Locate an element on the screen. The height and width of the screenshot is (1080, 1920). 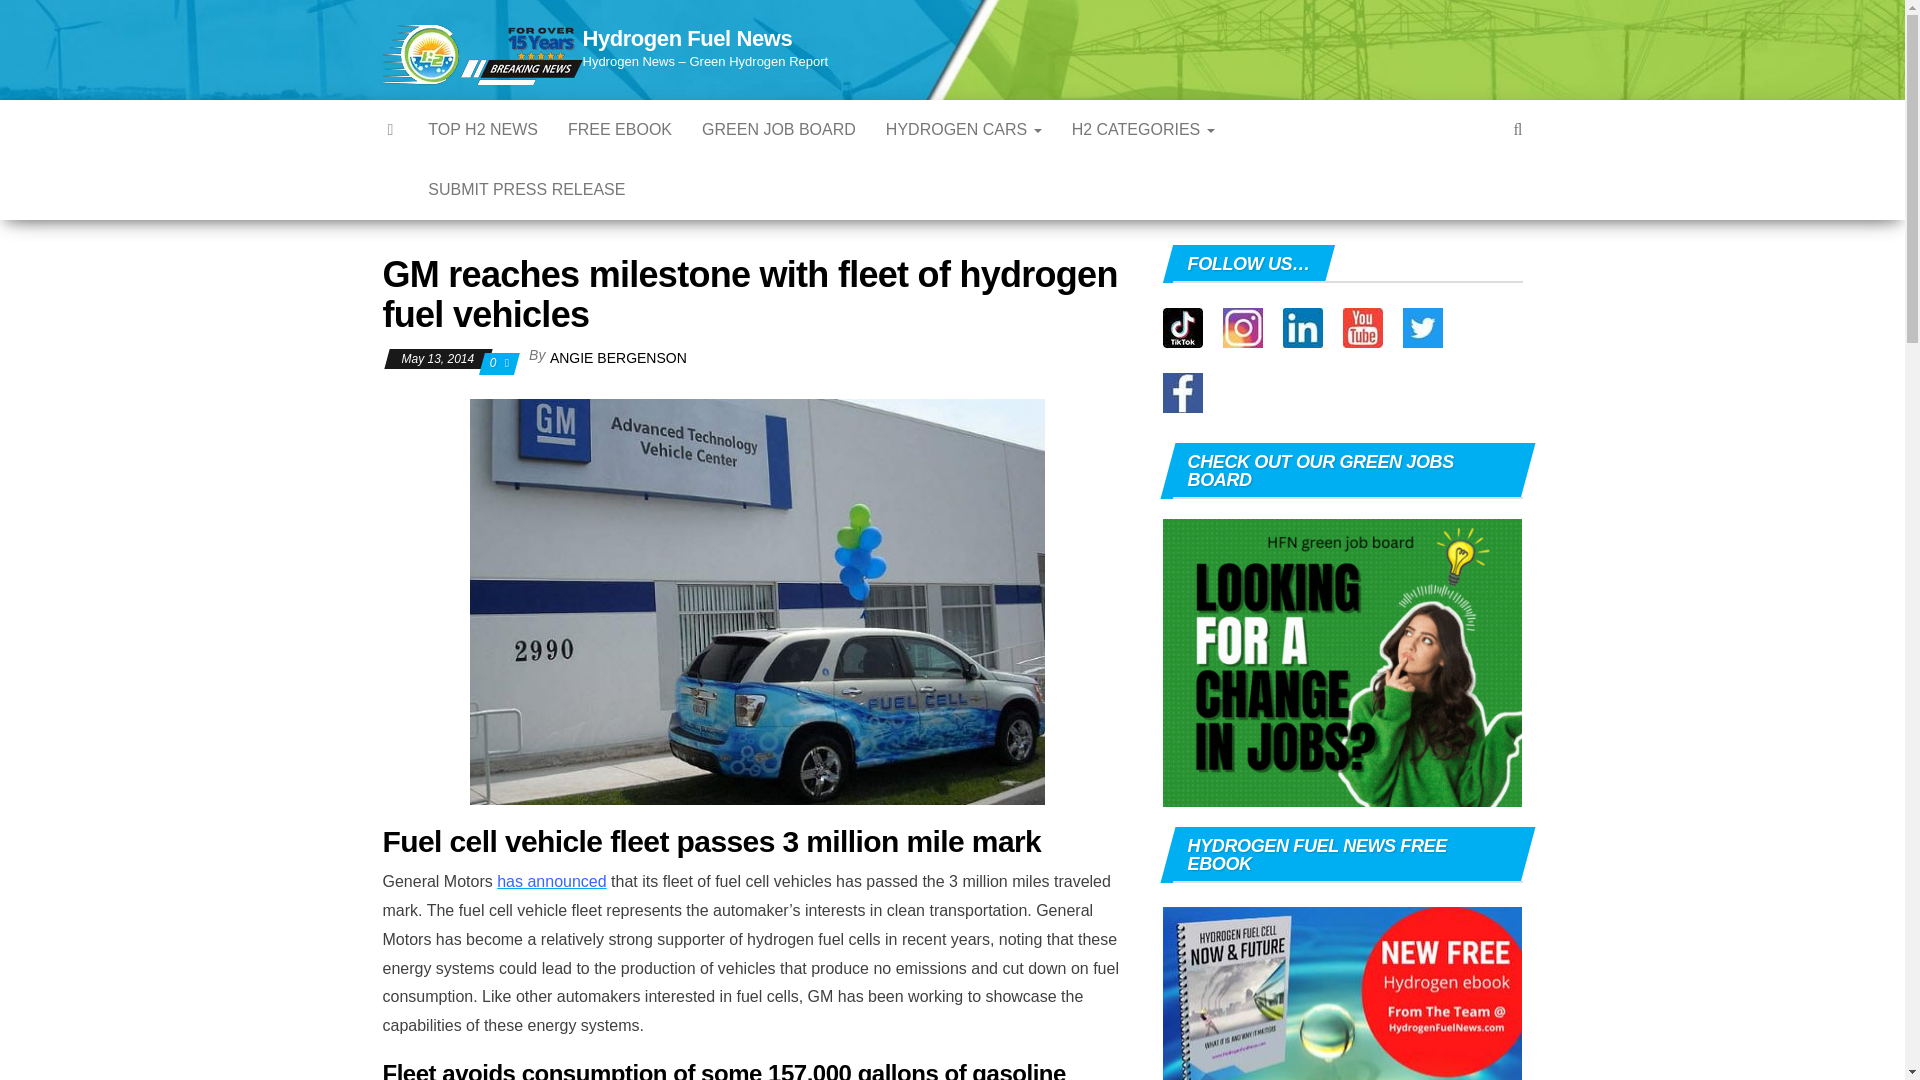
Hydrogen Cars is located at coordinates (964, 130).